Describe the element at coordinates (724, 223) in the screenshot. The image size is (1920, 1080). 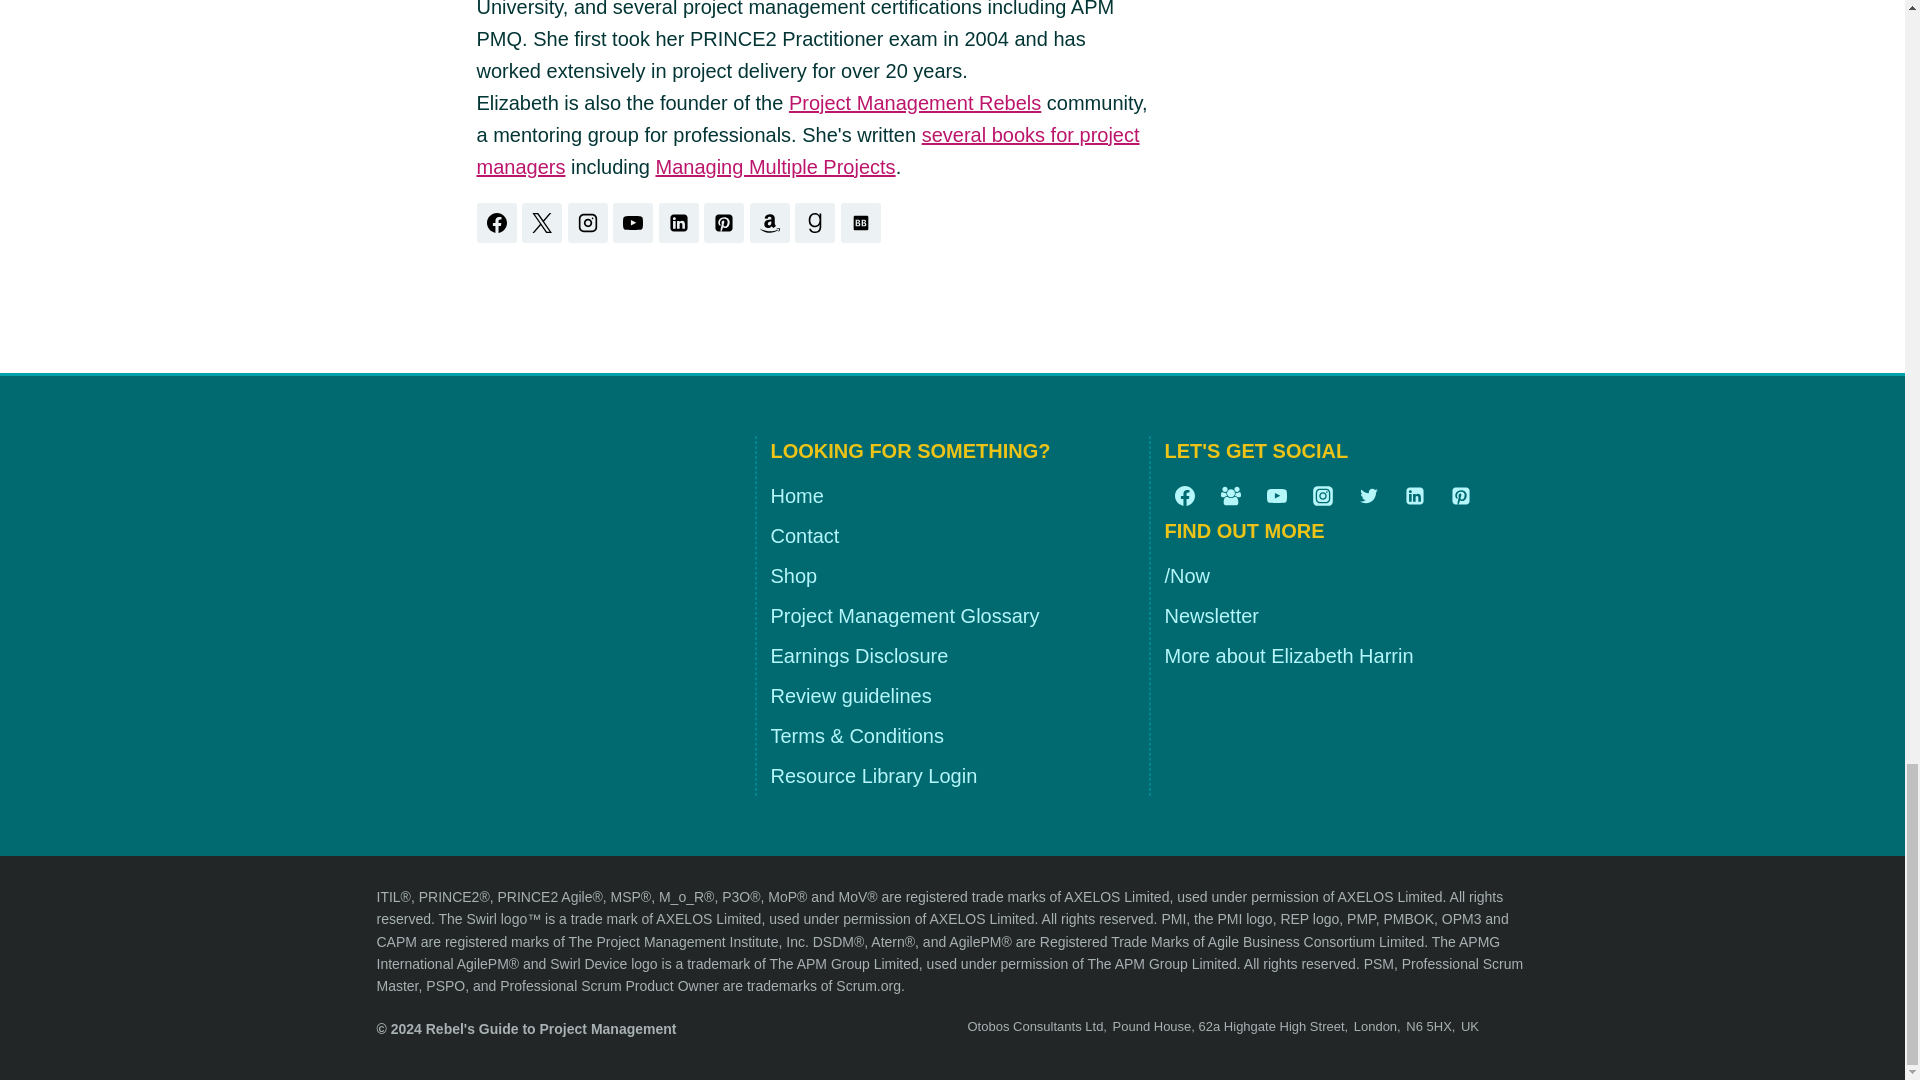
I see `Follow Elizabeth Harrin on Pinterest` at that location.